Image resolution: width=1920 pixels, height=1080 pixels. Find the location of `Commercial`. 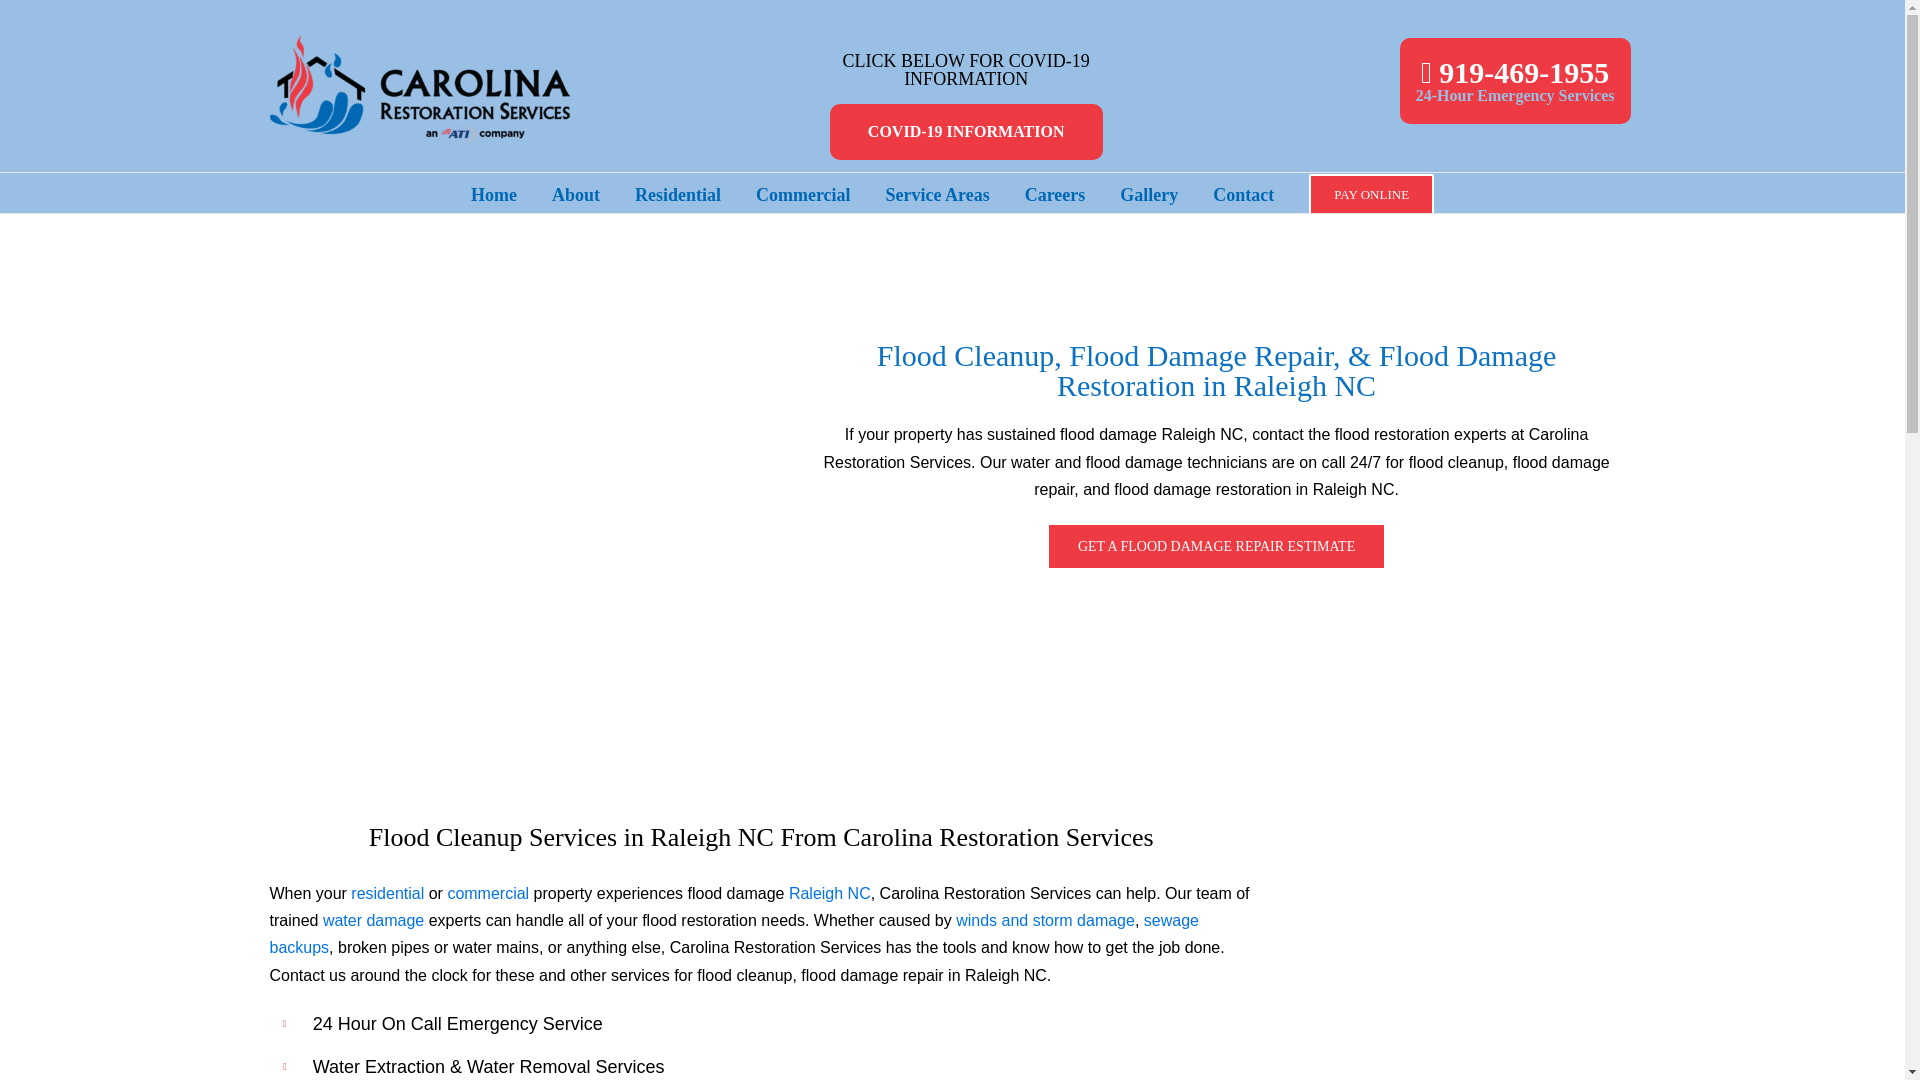

Commercial is located at coordinates (1514, 80).